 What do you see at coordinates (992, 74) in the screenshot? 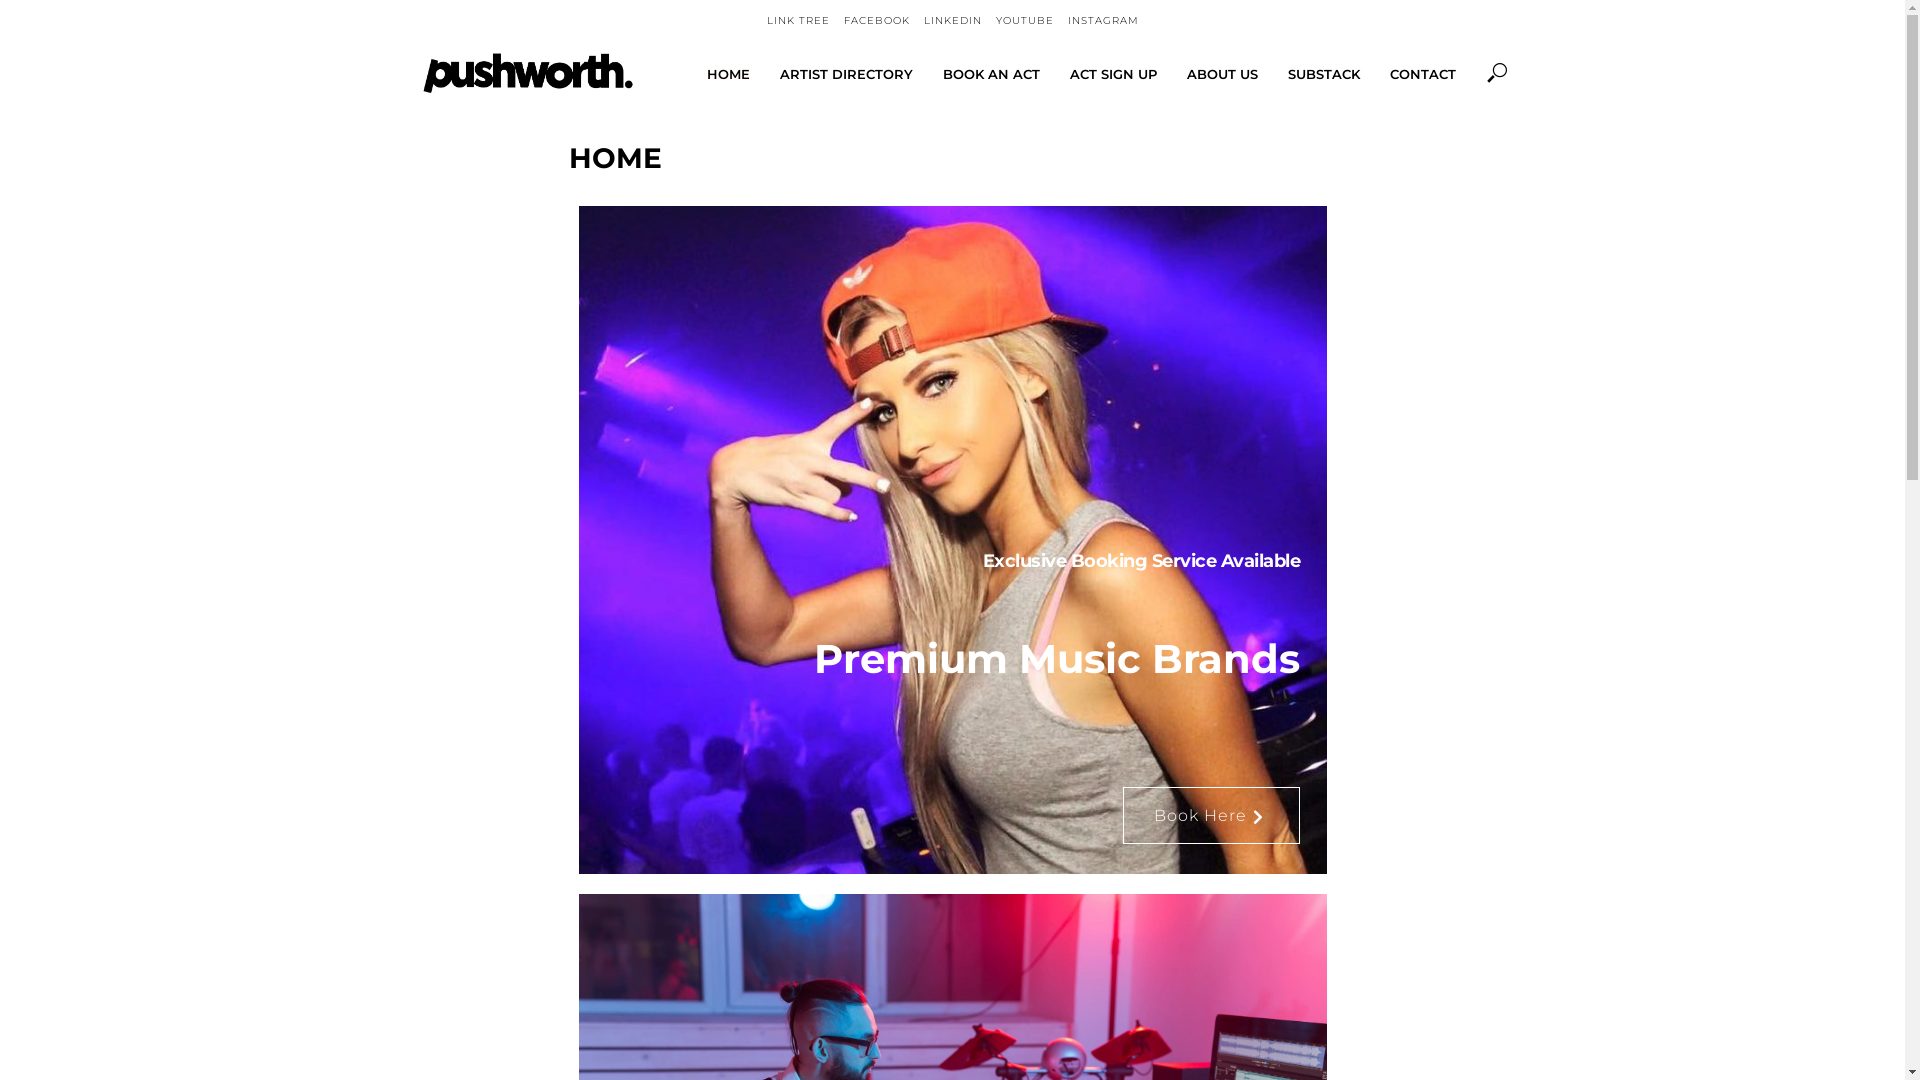
I see `BOOK AN ACT` at bounding box center [992, 74].